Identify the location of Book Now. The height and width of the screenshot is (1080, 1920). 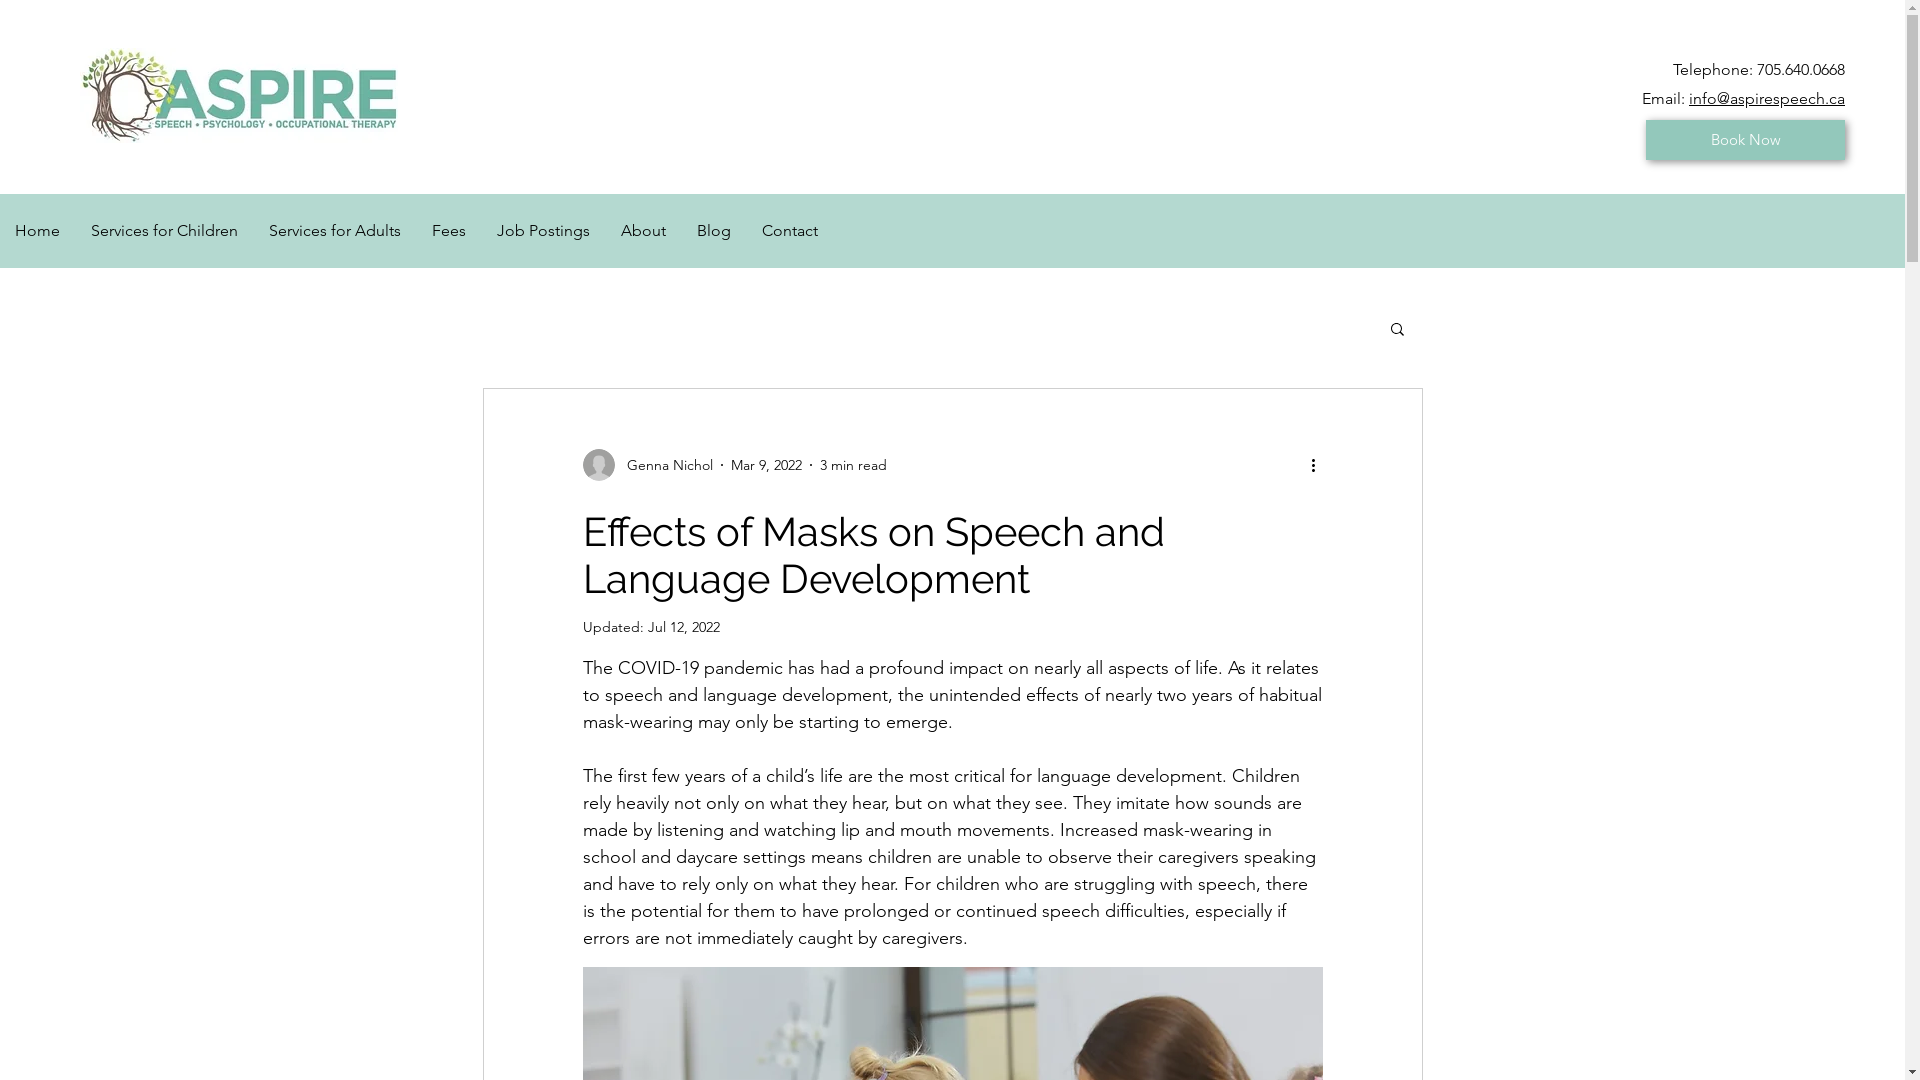
(1746, 140).